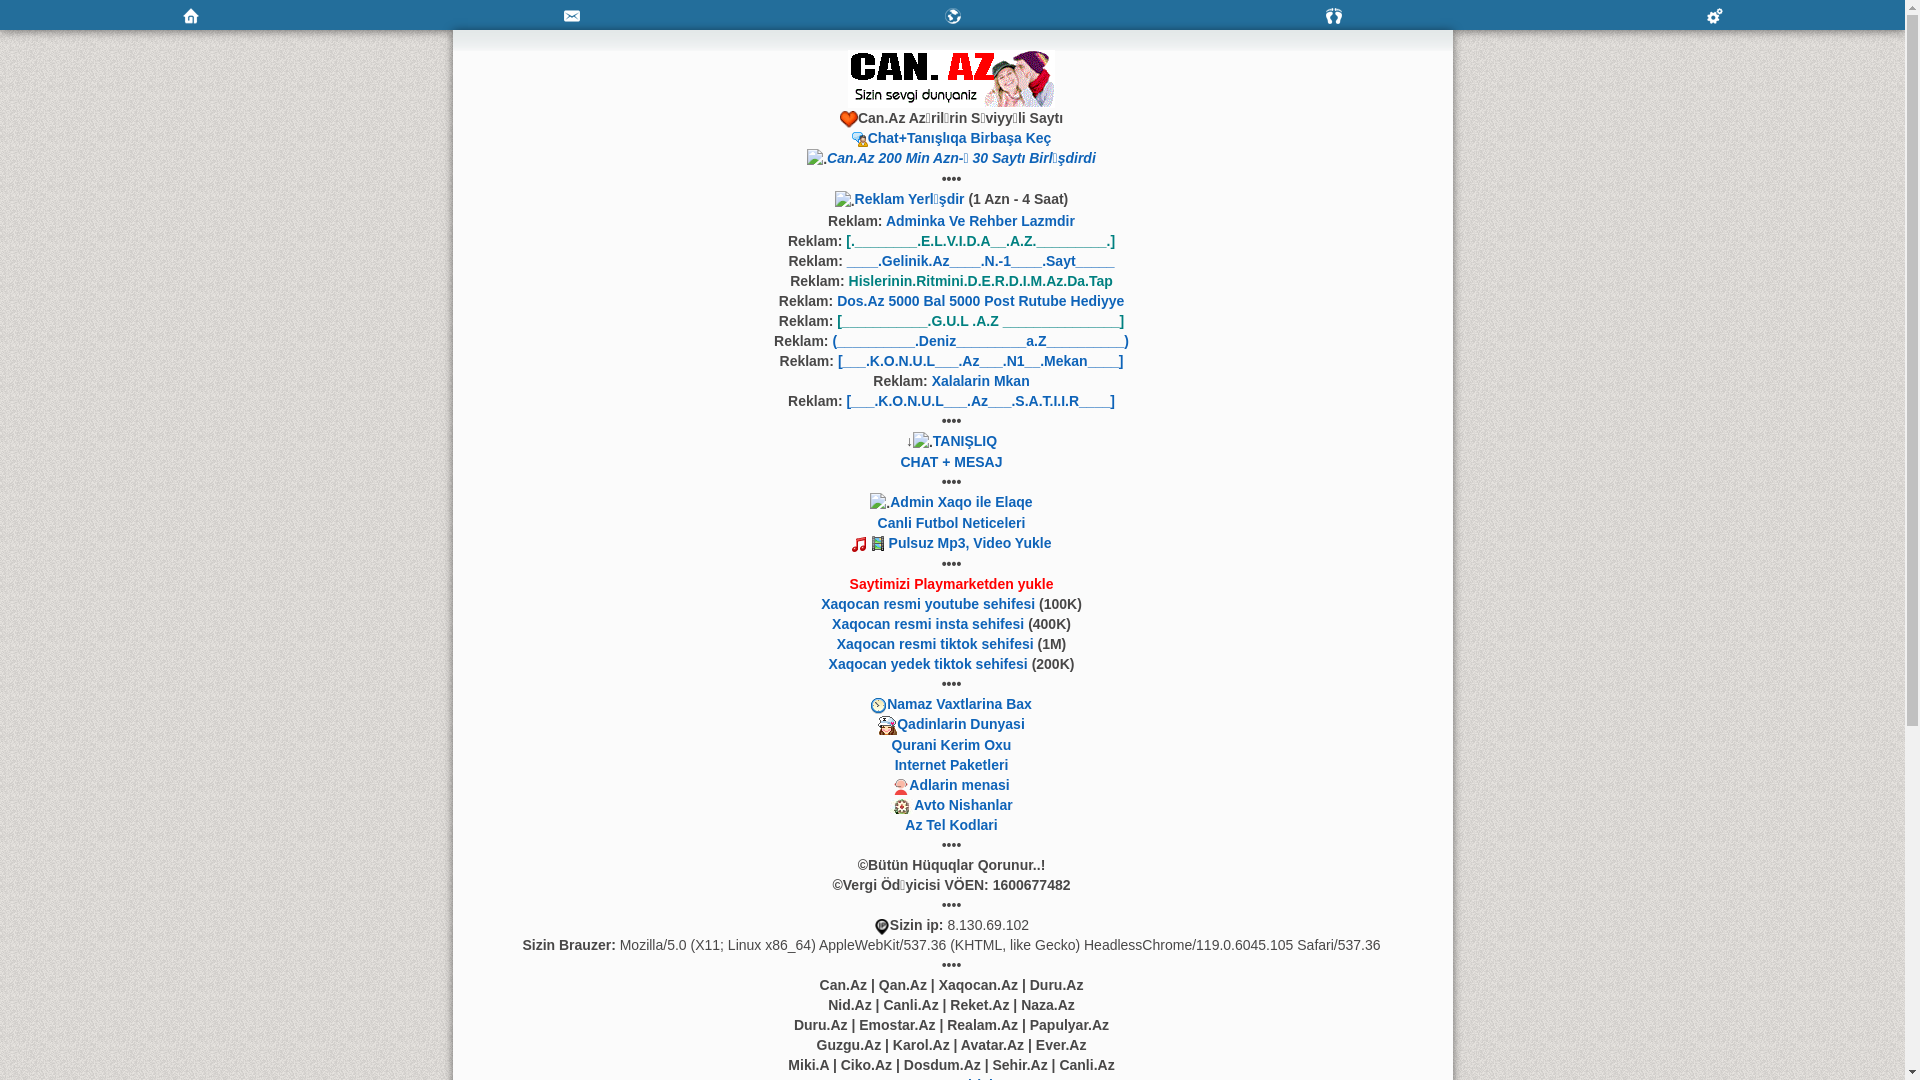 Image resolution: width=1920 pixels, height=1080 pixels. What do you see at coordinates (980, 341) in the screenshot?
I see `(__________.Deniz_________a.Z__________)` at bounding box center [980, 341].